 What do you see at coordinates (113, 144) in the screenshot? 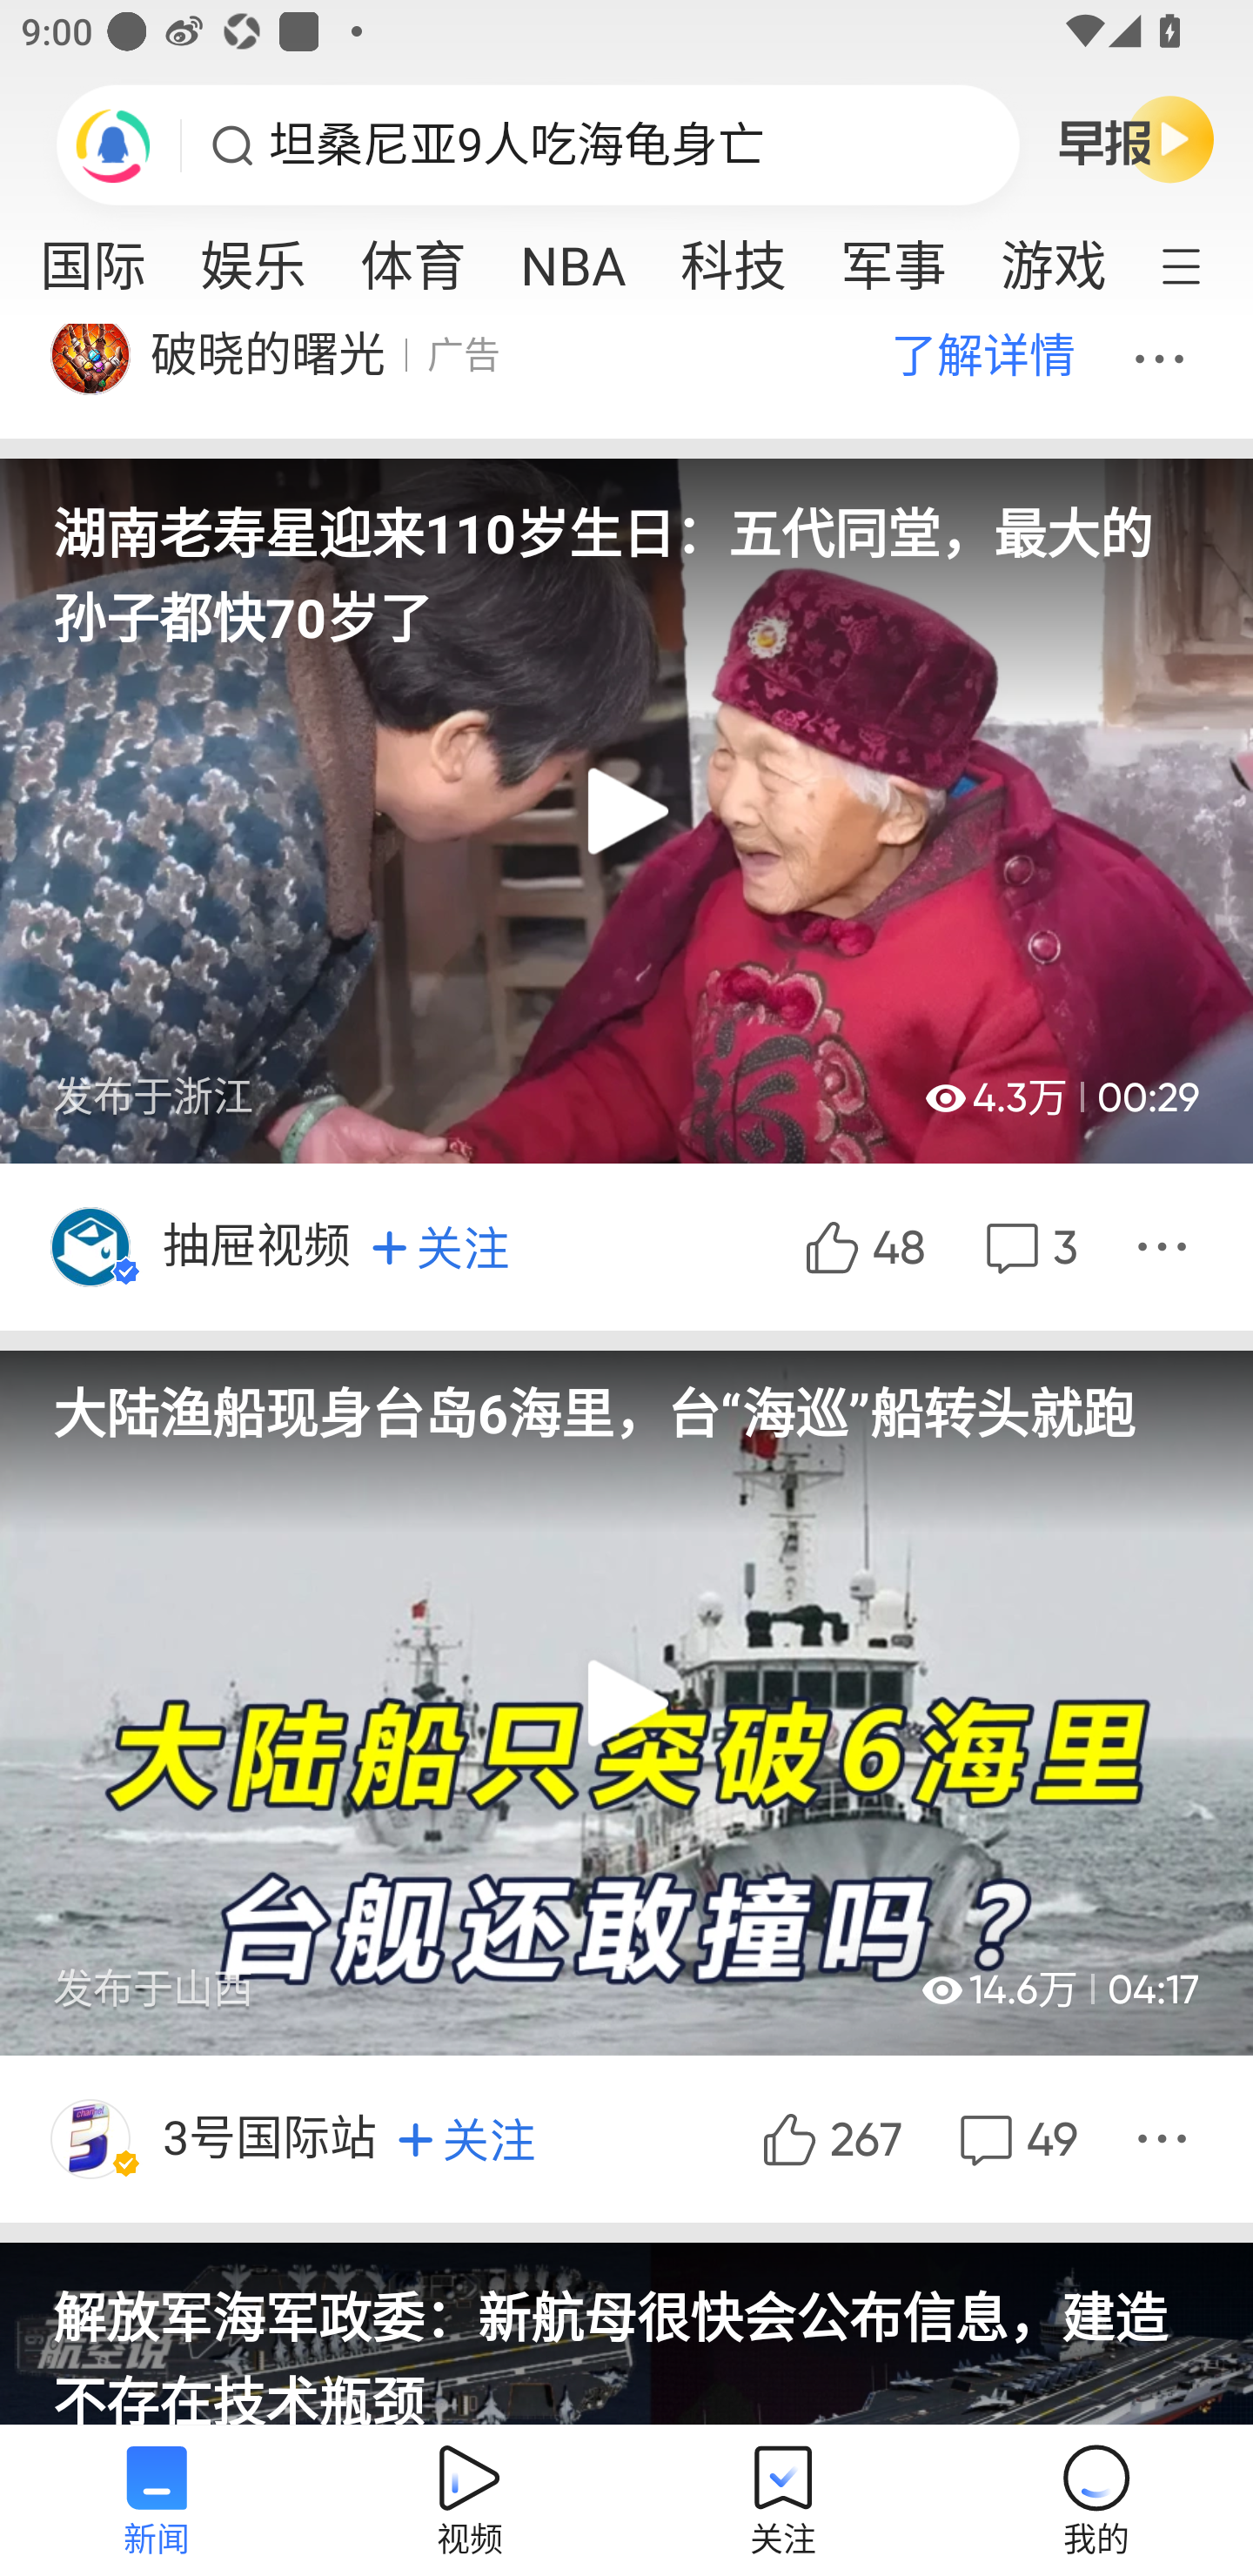
I see `刷新` at bounding box center [113, 144].